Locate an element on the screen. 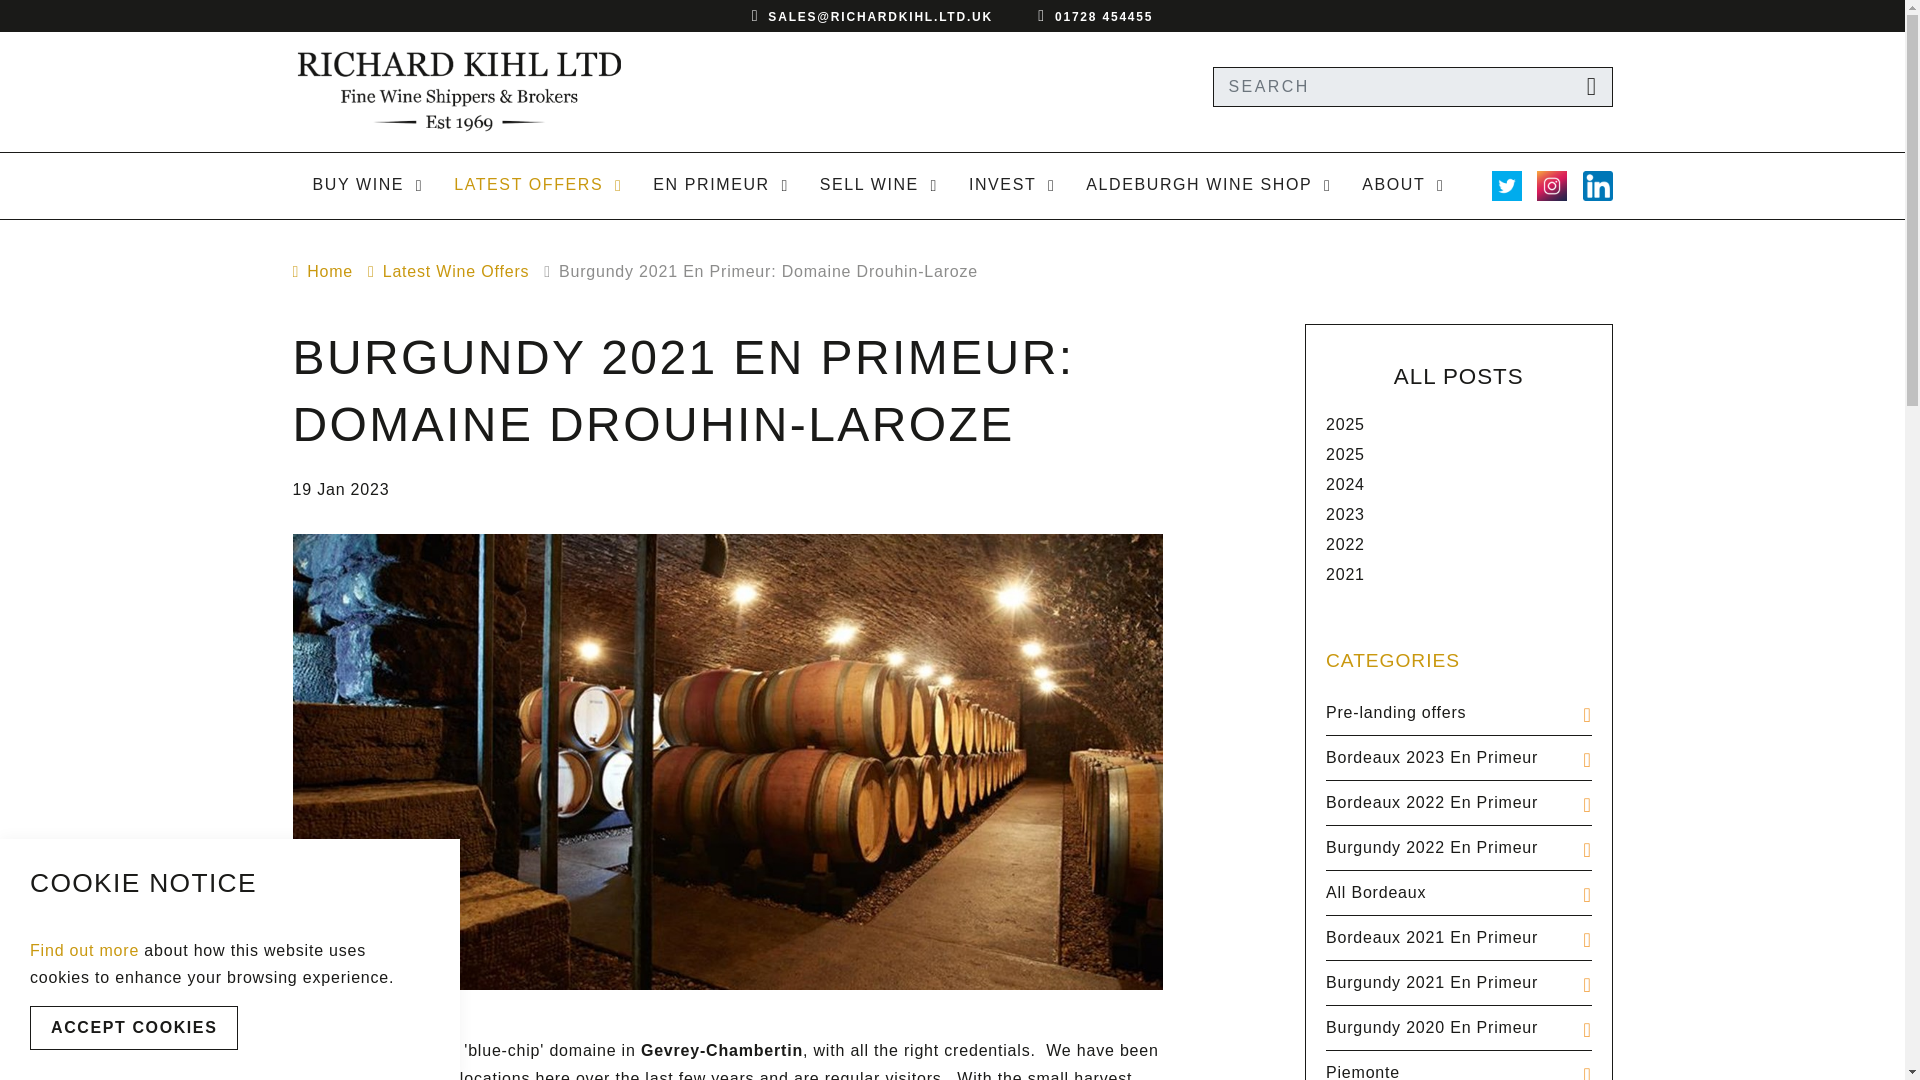 The height and width of the screenshot is (1080, 1920). LATEST OFFERS is located at coordinates (533, 182).